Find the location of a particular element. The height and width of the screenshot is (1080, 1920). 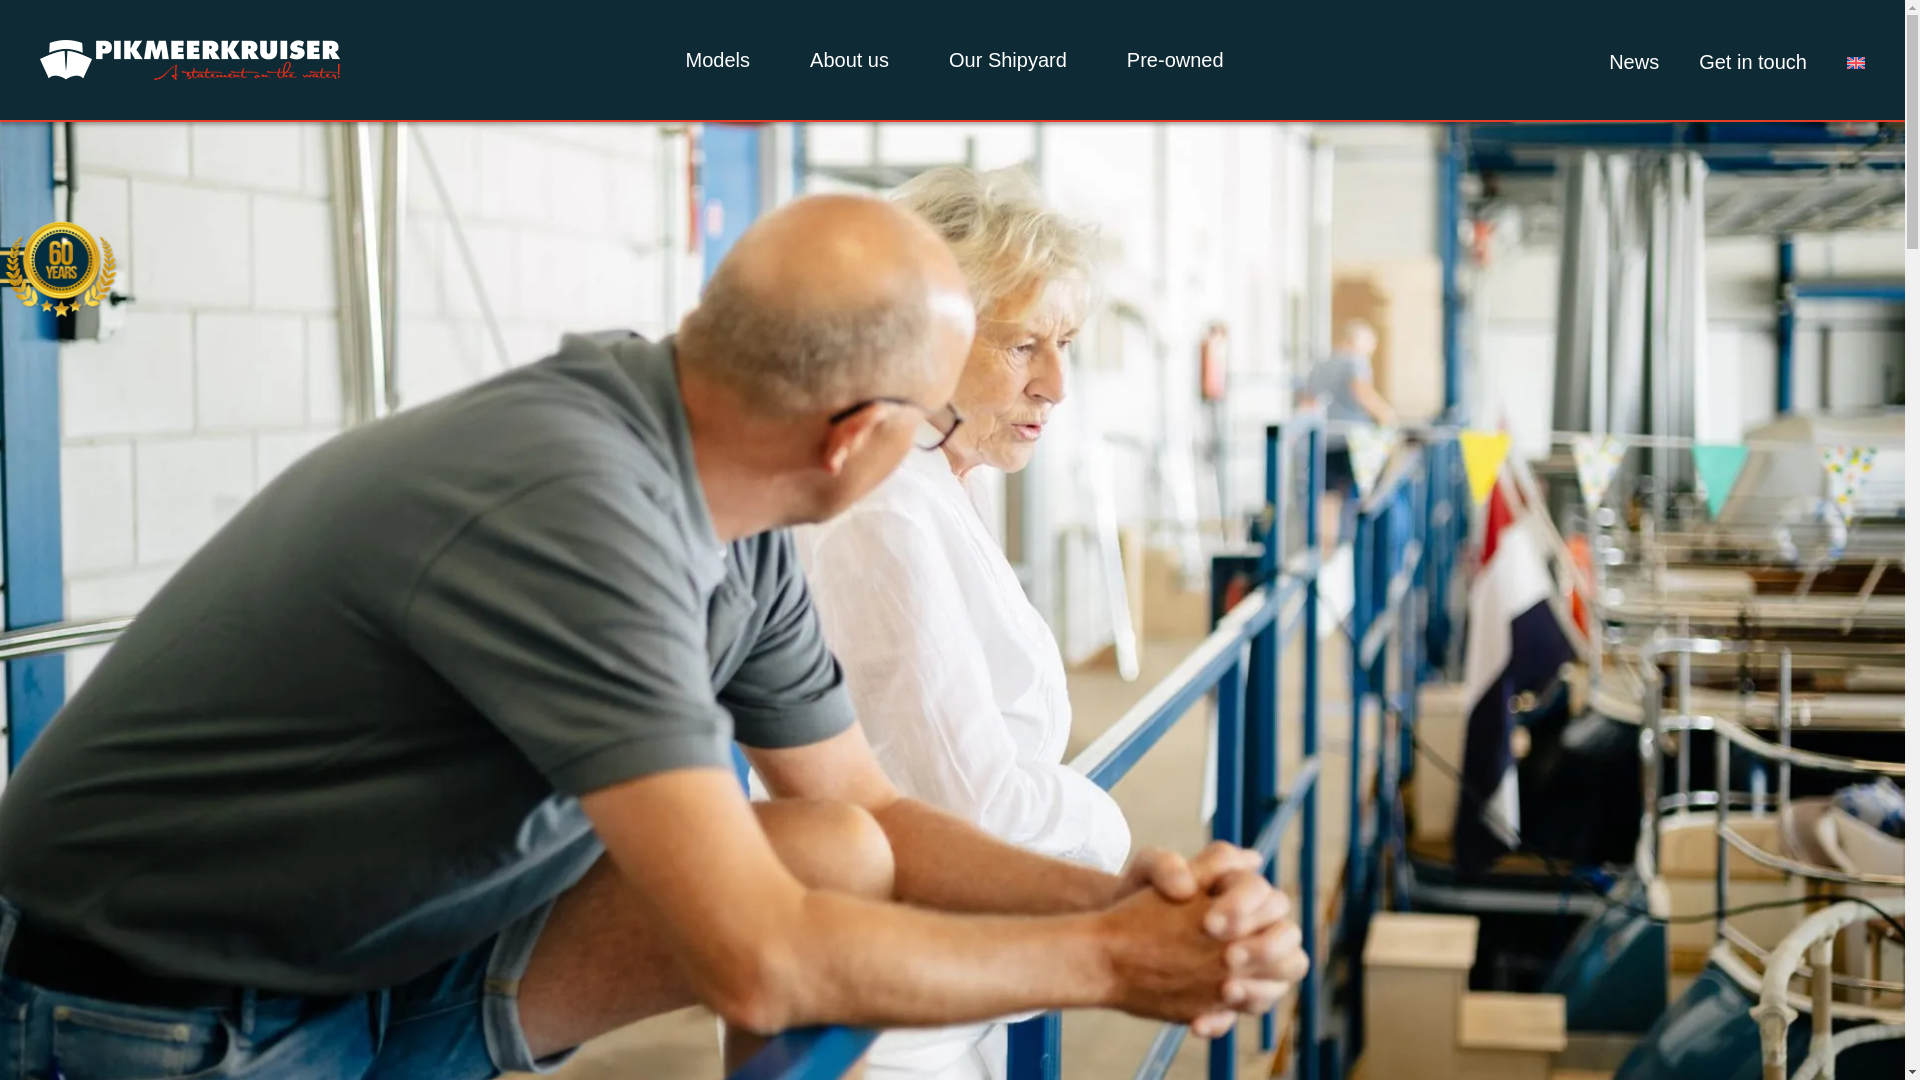

Pre-owned is located at coordinates (1176, 79).